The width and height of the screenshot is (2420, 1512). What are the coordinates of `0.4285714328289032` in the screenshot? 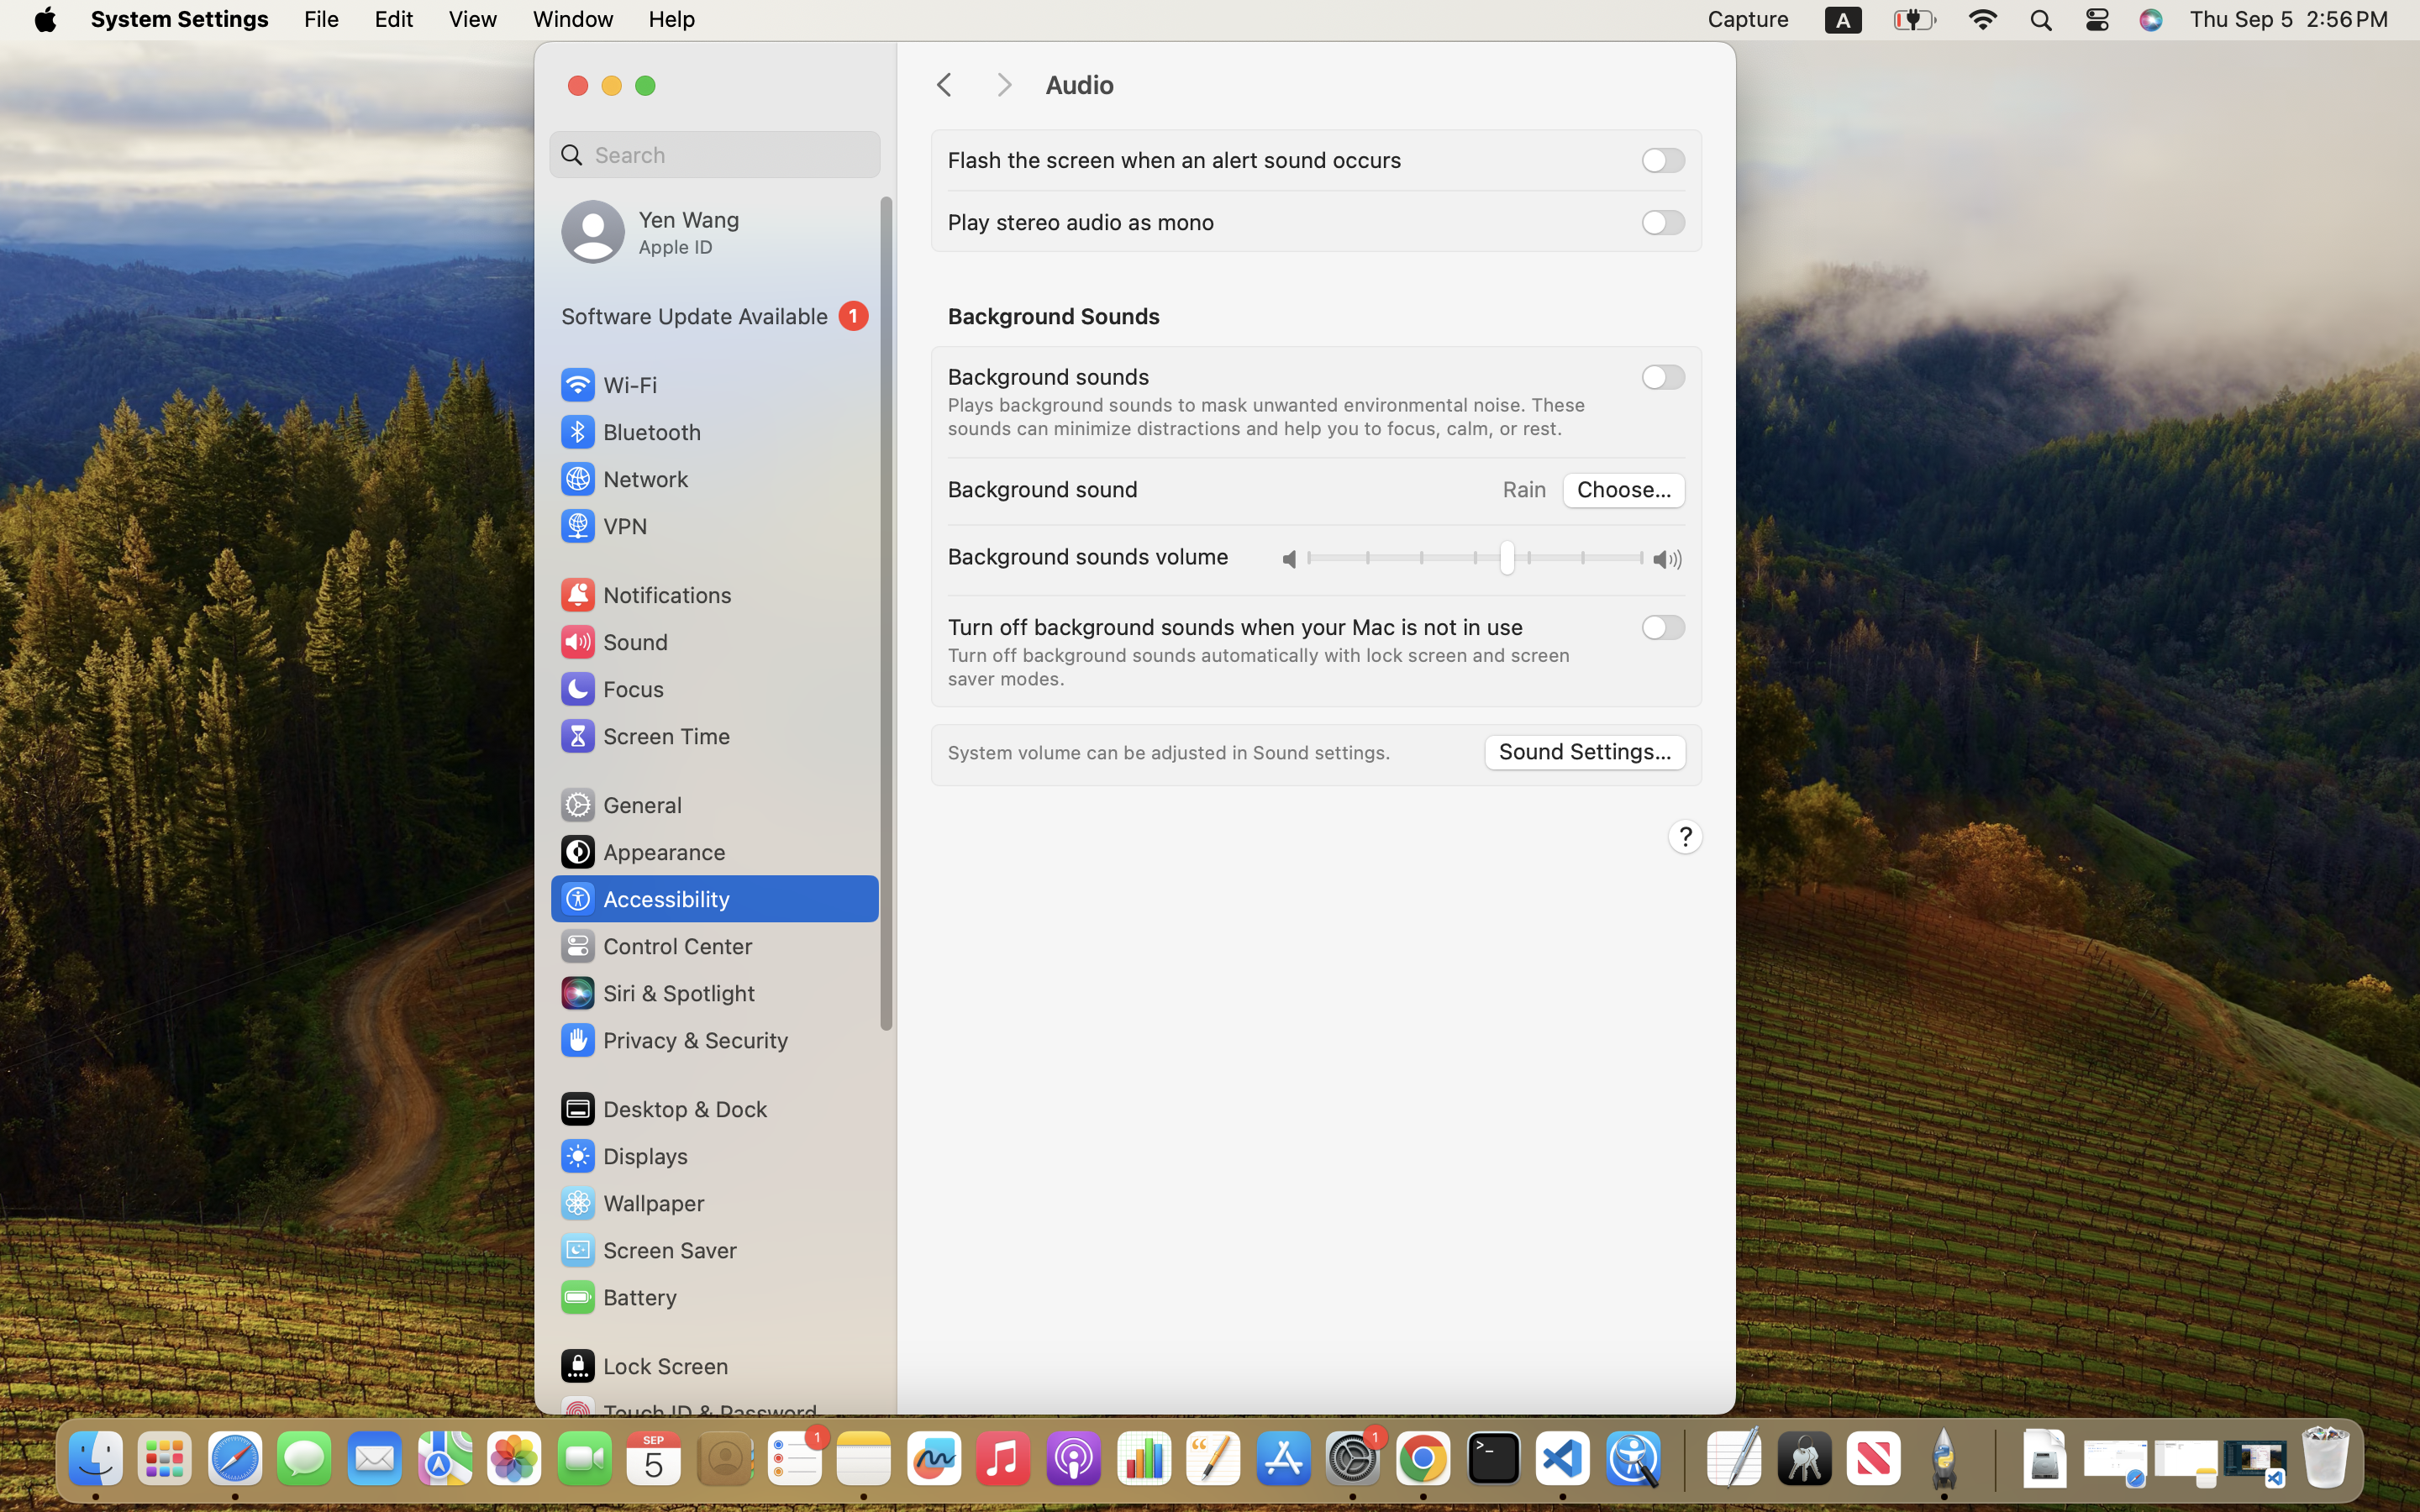 It's located at (1682, 1460).